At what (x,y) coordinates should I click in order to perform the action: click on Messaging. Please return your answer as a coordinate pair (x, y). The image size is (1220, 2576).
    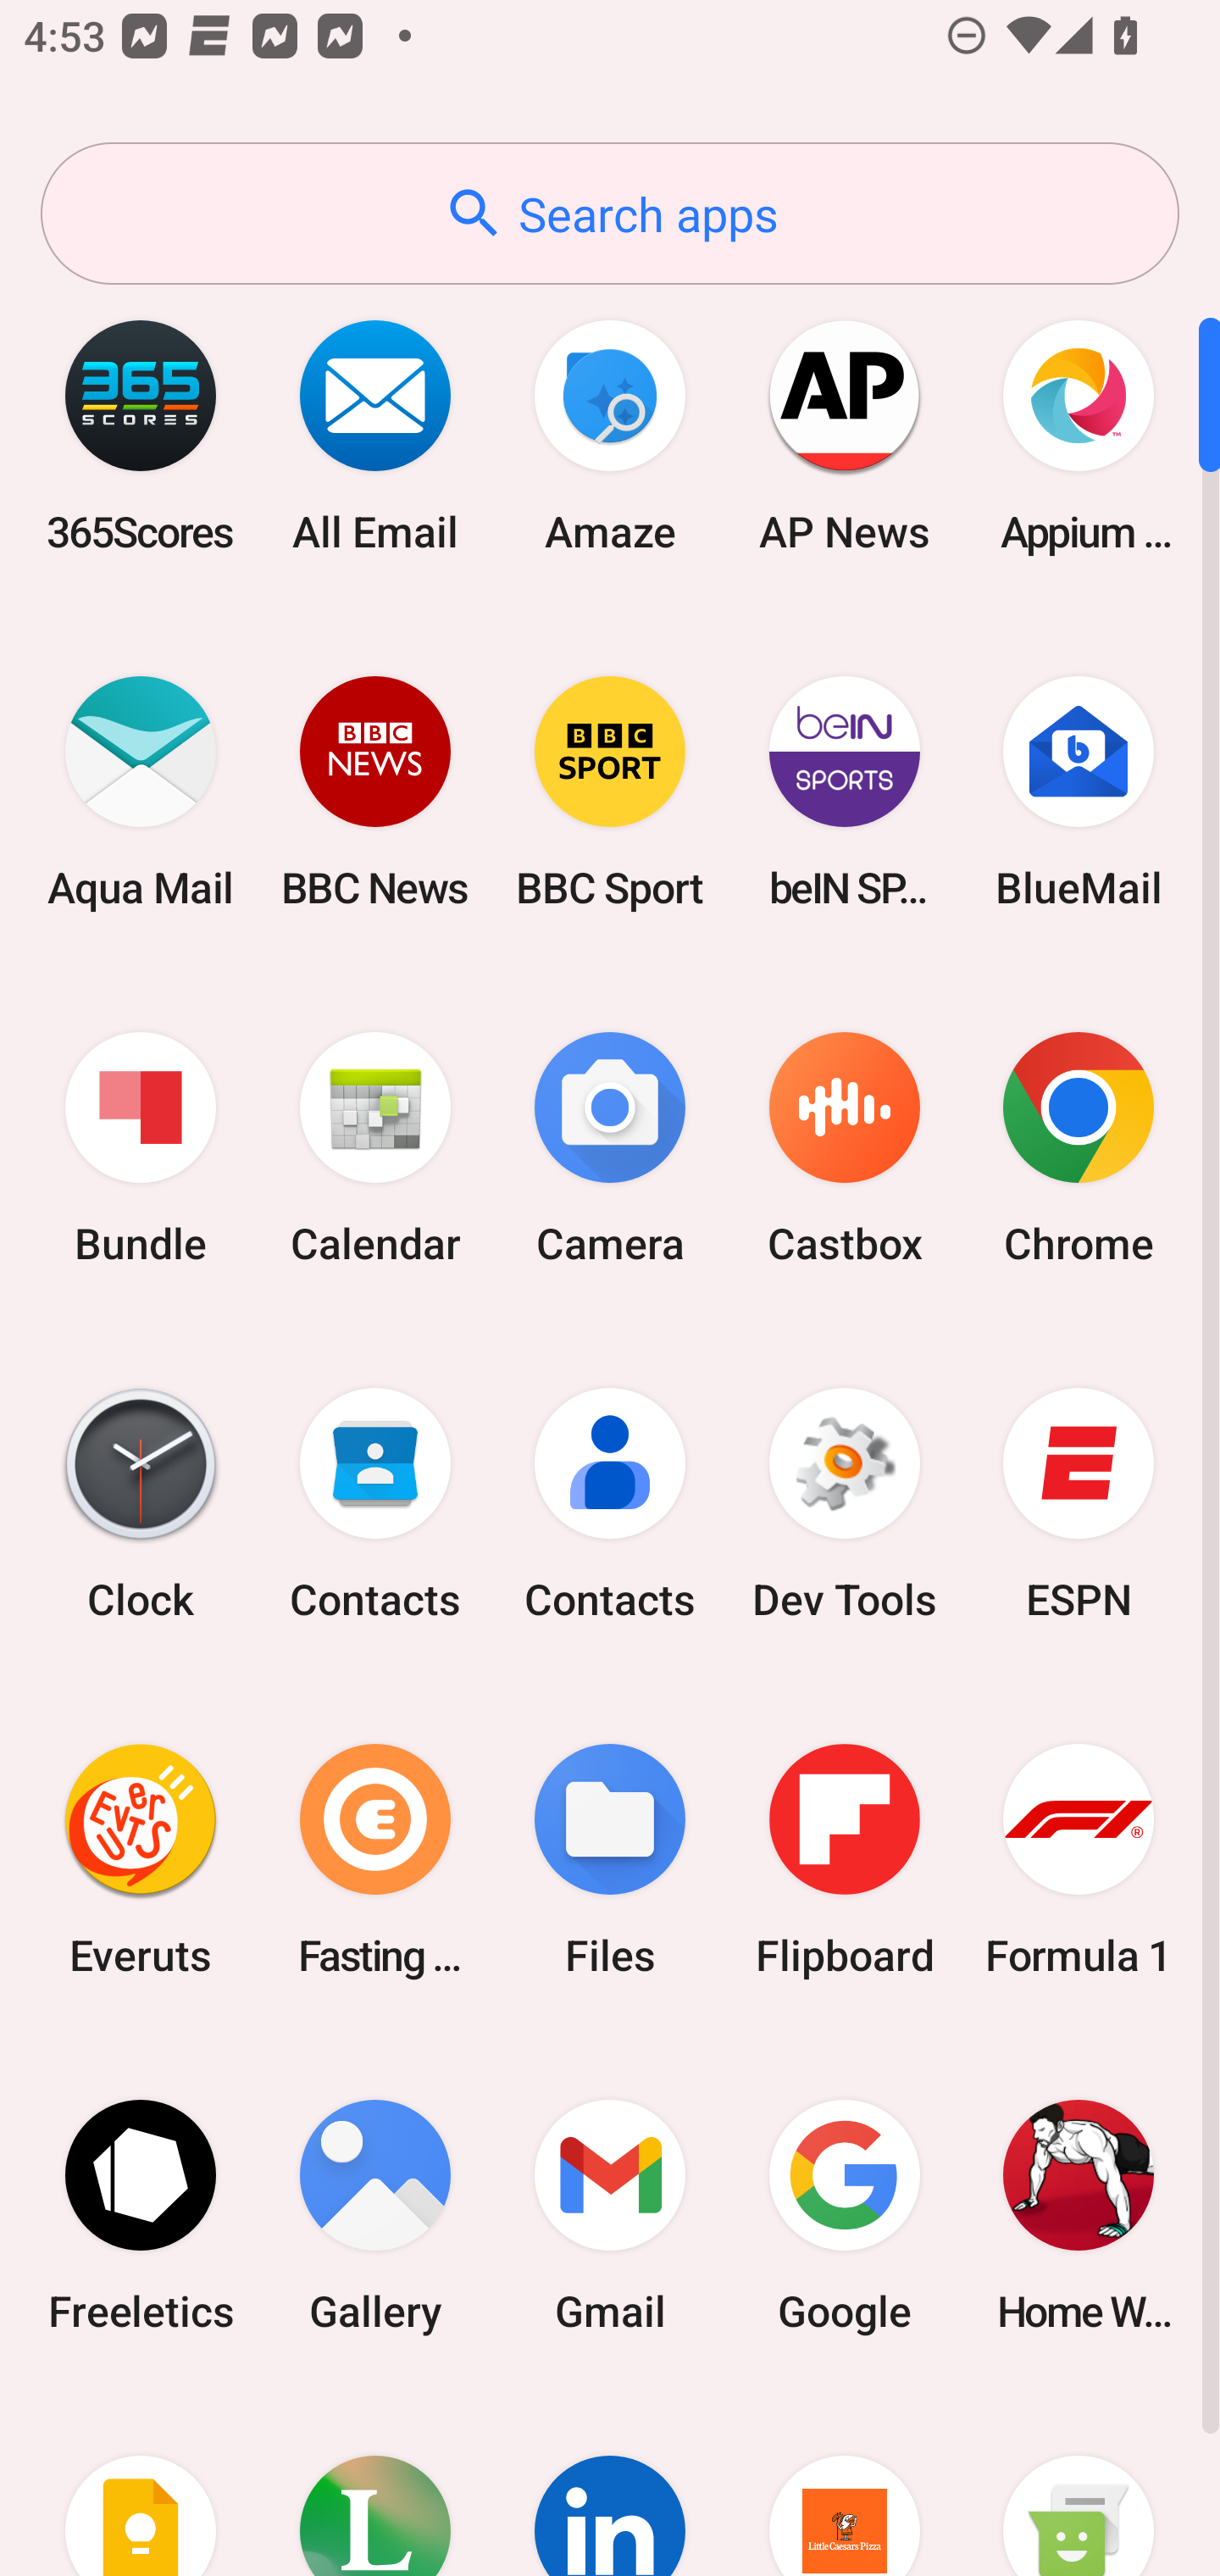
    Looking at the image, I should click on (1079, 2484).